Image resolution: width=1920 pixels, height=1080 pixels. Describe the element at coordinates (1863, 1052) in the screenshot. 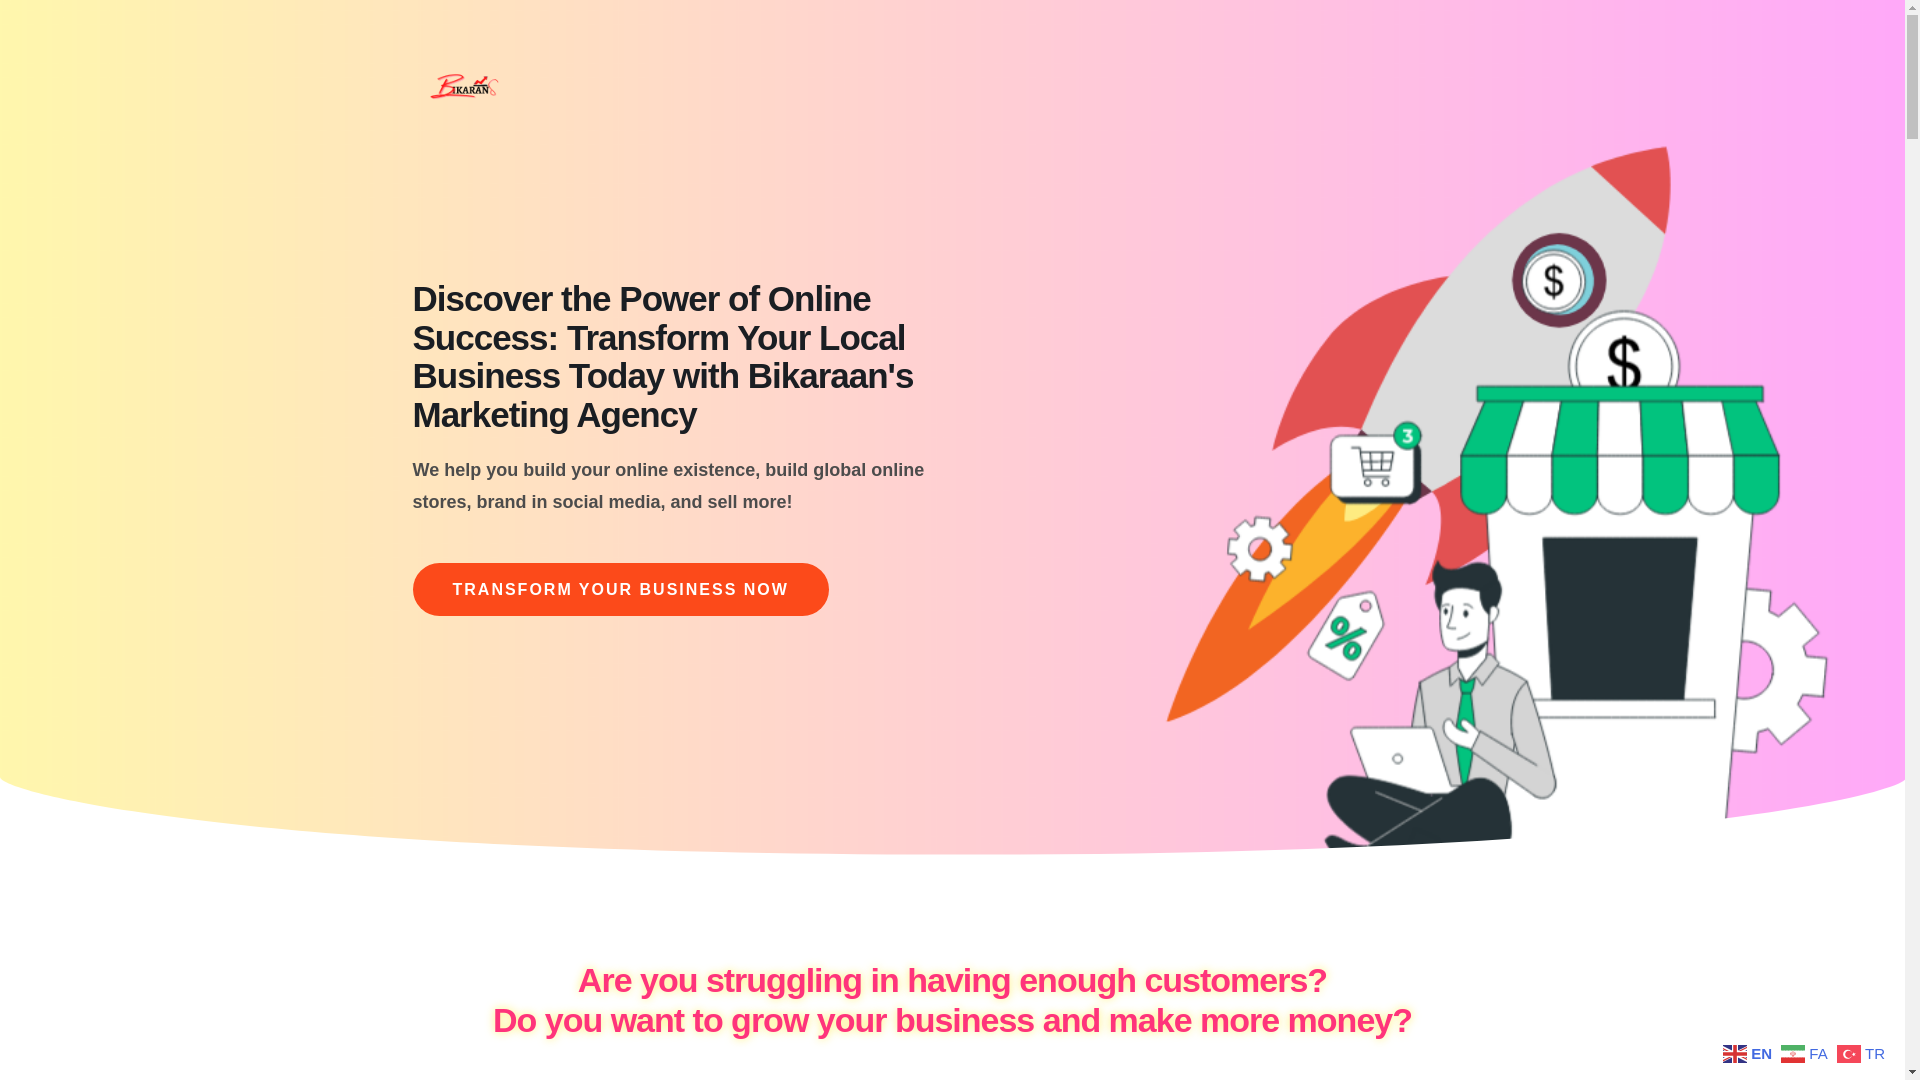

I see `Turkish` at that location.